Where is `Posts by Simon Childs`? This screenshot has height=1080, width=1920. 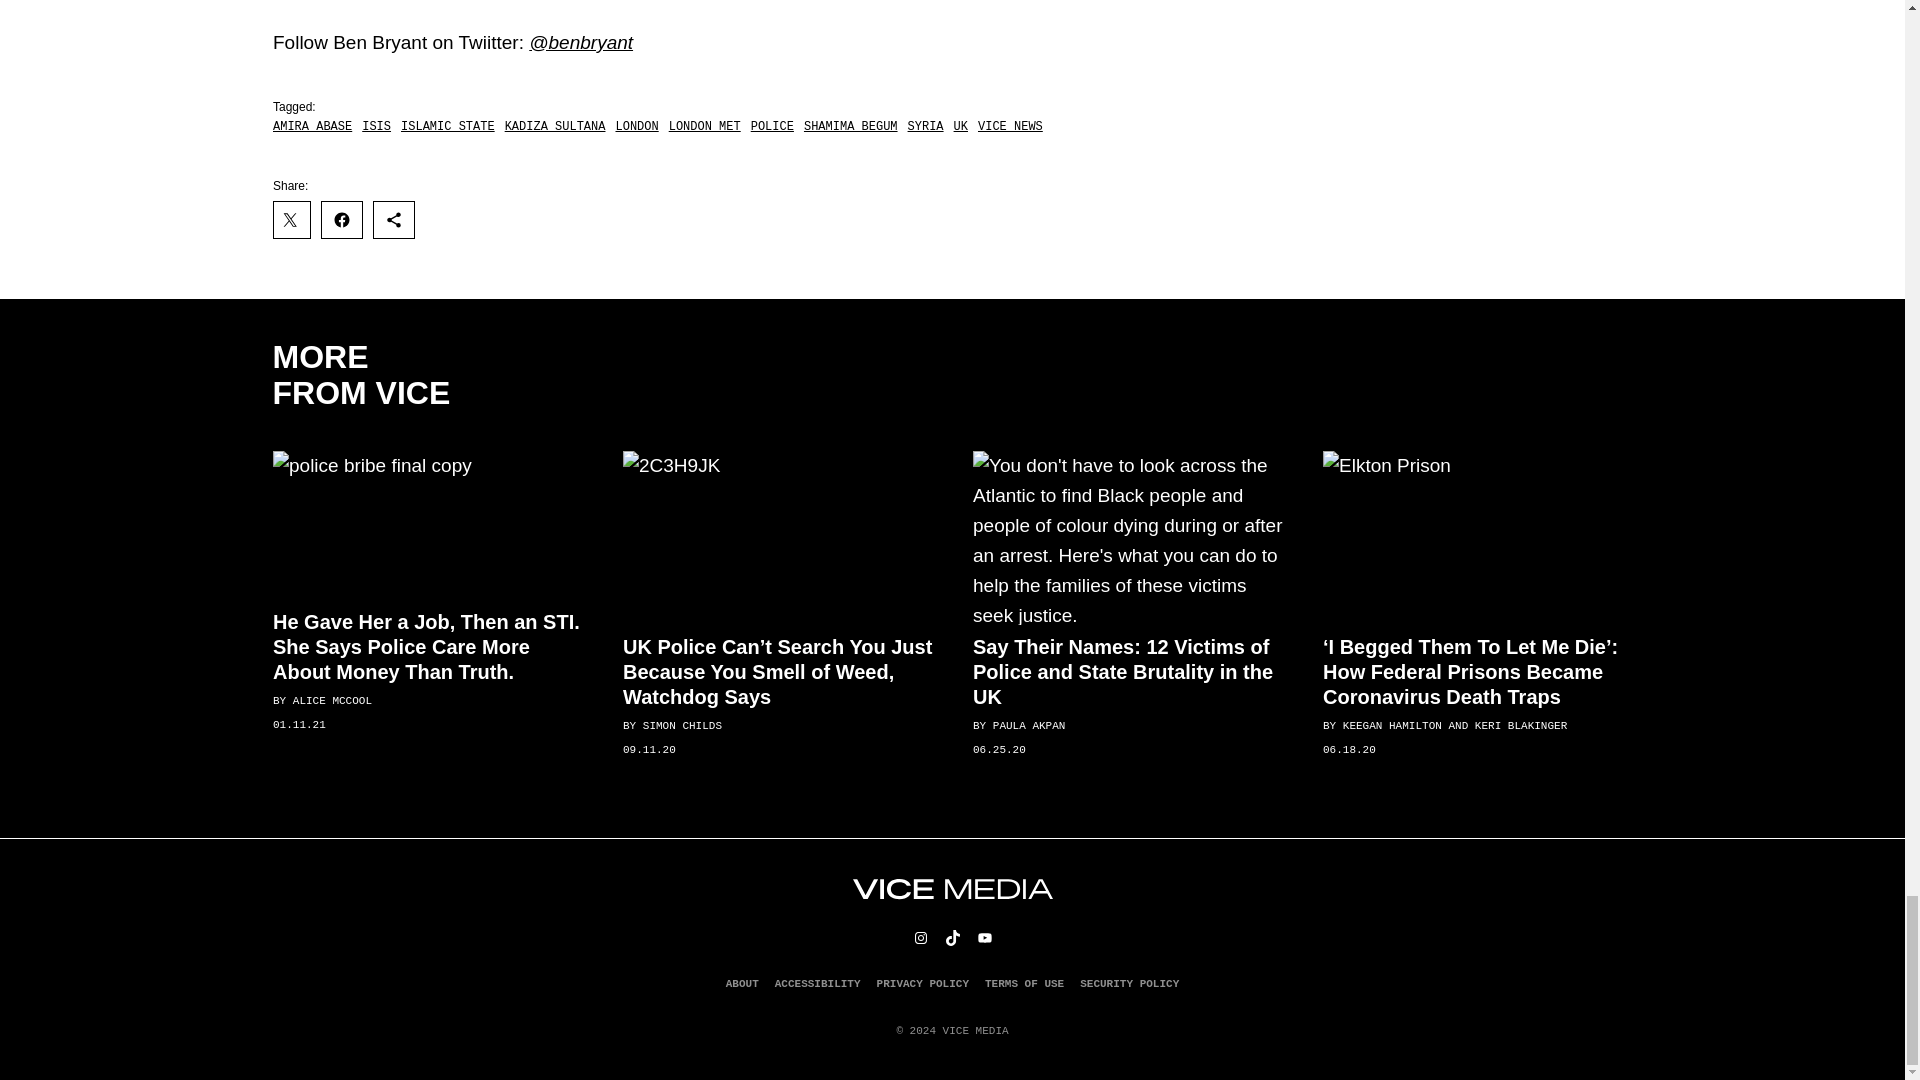
Posts by Simon Childs is located at coordinates (681, 726).